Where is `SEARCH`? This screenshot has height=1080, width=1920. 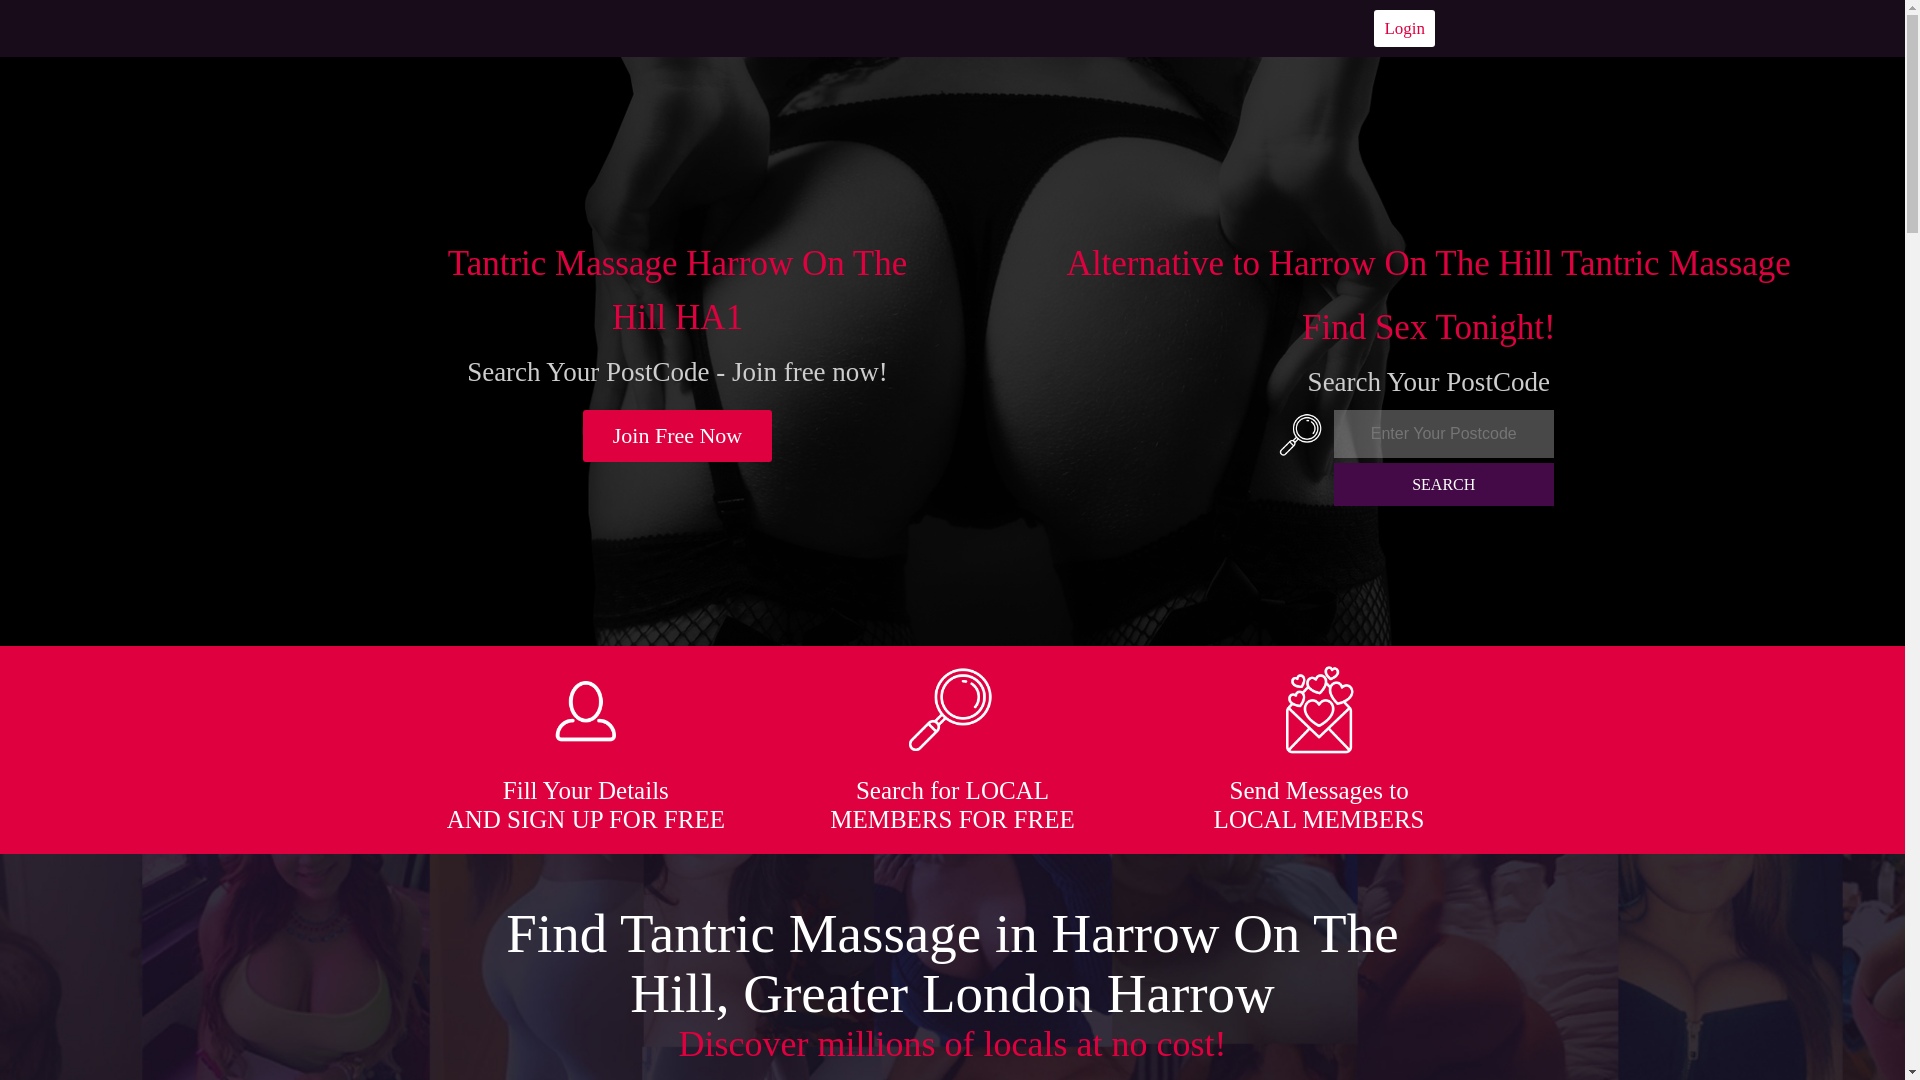
SEARCH is located at coordinates (1444, 484).